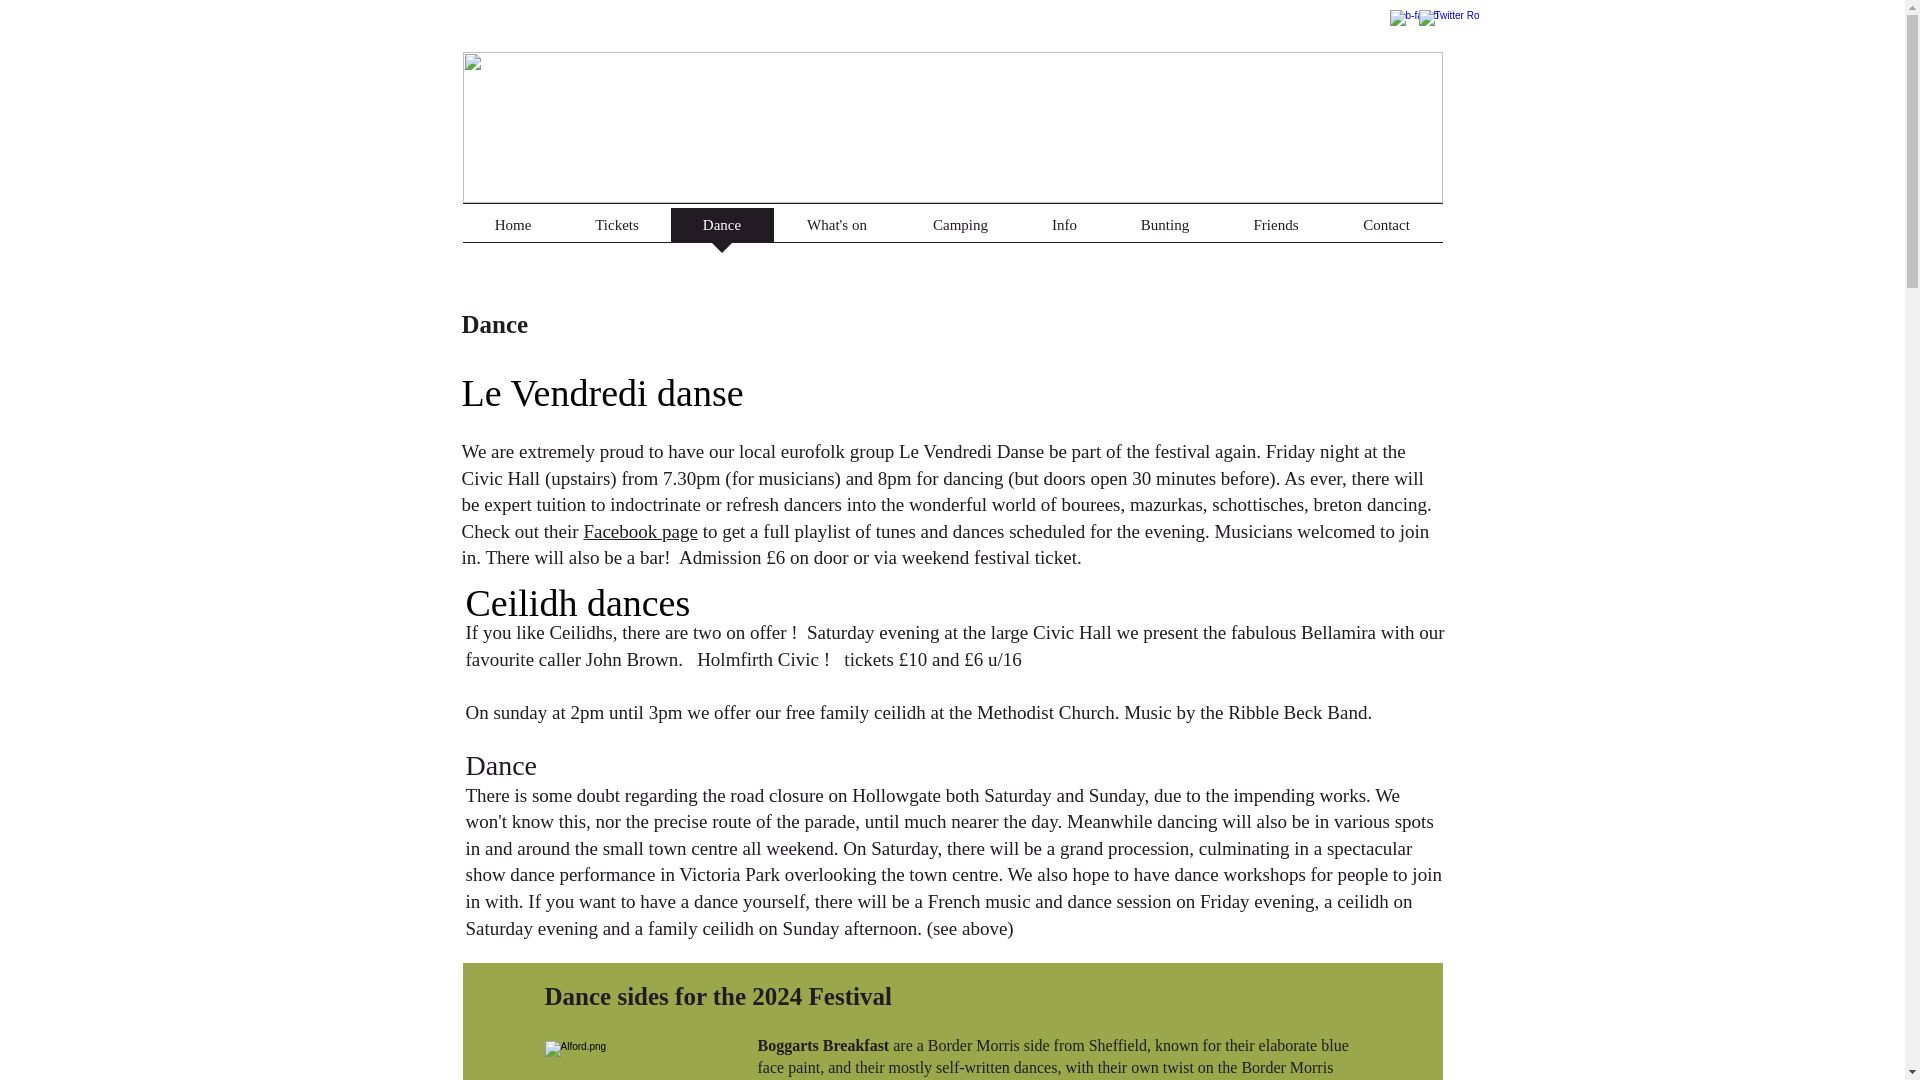 This screenshot has width=1920, height=1080. What do you see at coordinates (836, 231) in the screenshot?
I see `What's on` at bounding box center [836, 231].